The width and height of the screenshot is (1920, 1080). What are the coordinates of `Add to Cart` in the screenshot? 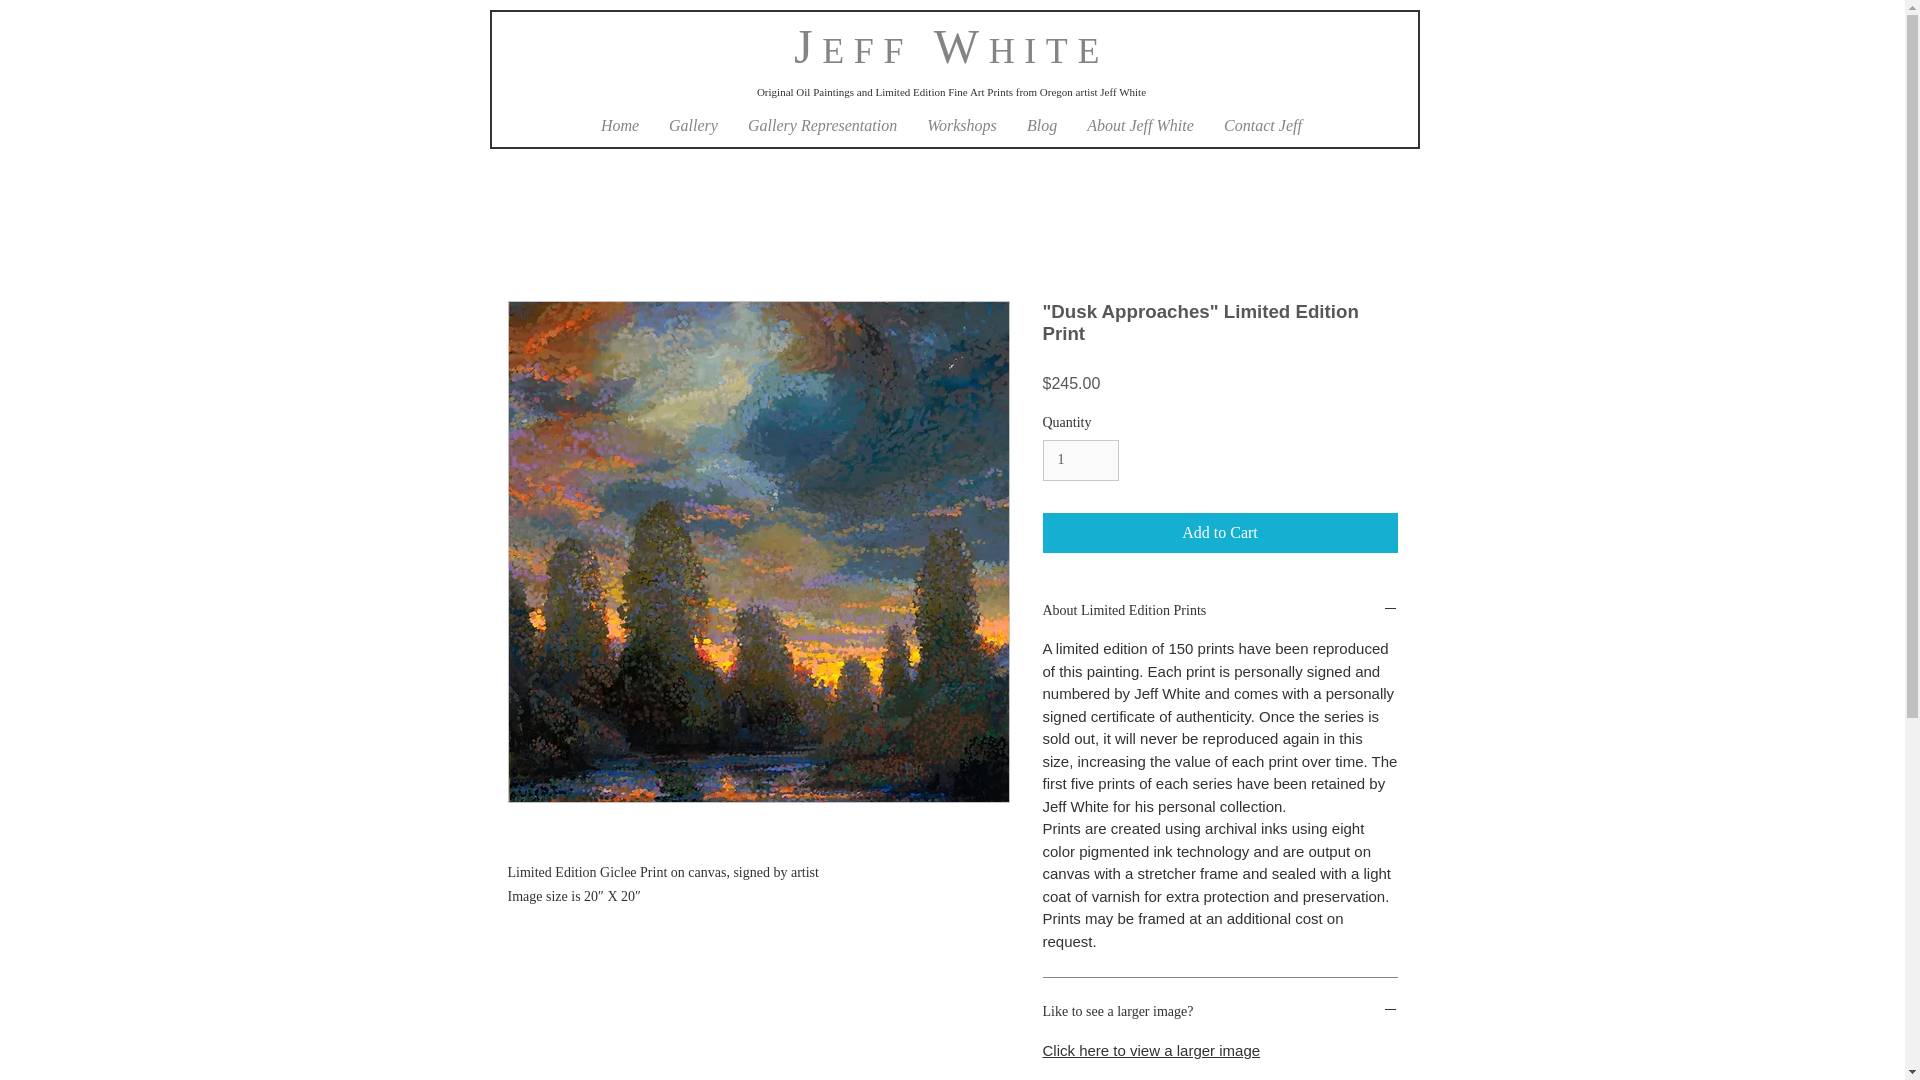 It's located at (1220, 532).